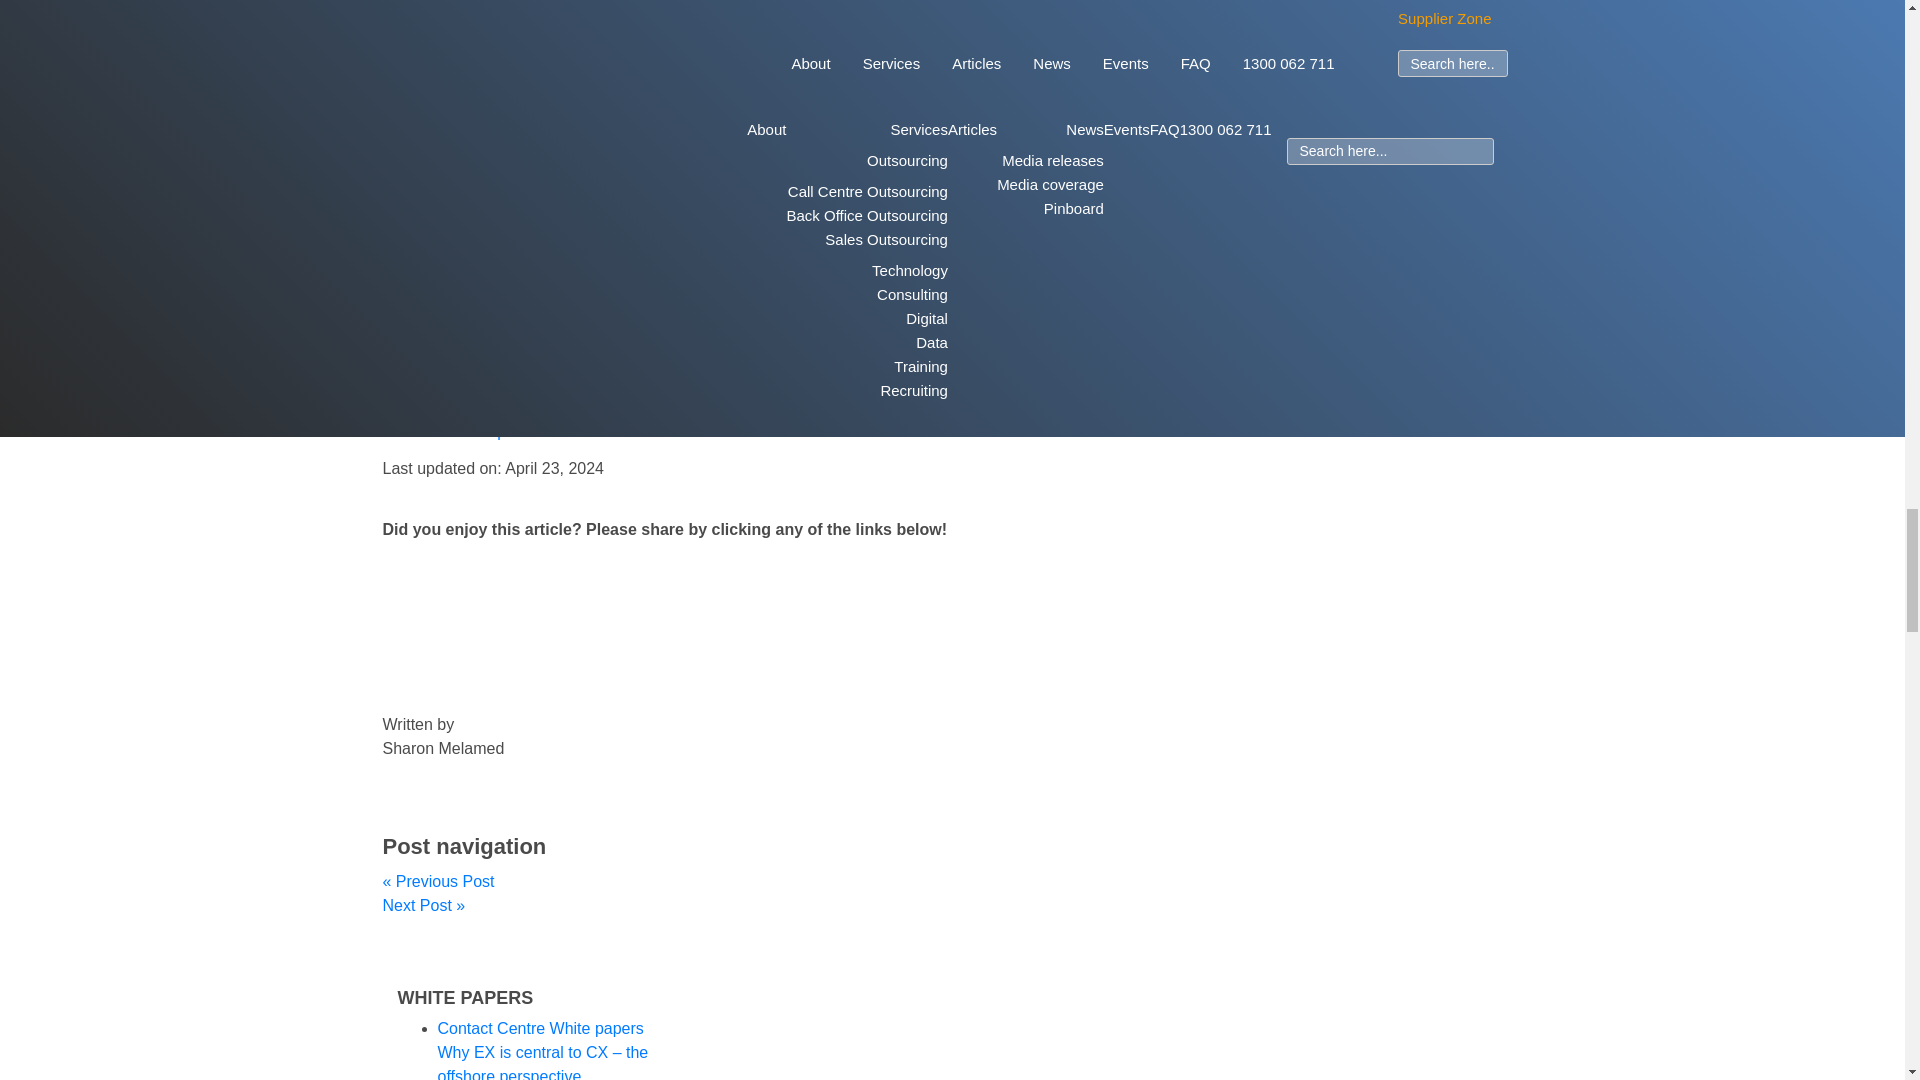 The height and width of the screenshot is (1080, 1920). I want to click on Posts by Sharon Melamed, so click(442, 748).